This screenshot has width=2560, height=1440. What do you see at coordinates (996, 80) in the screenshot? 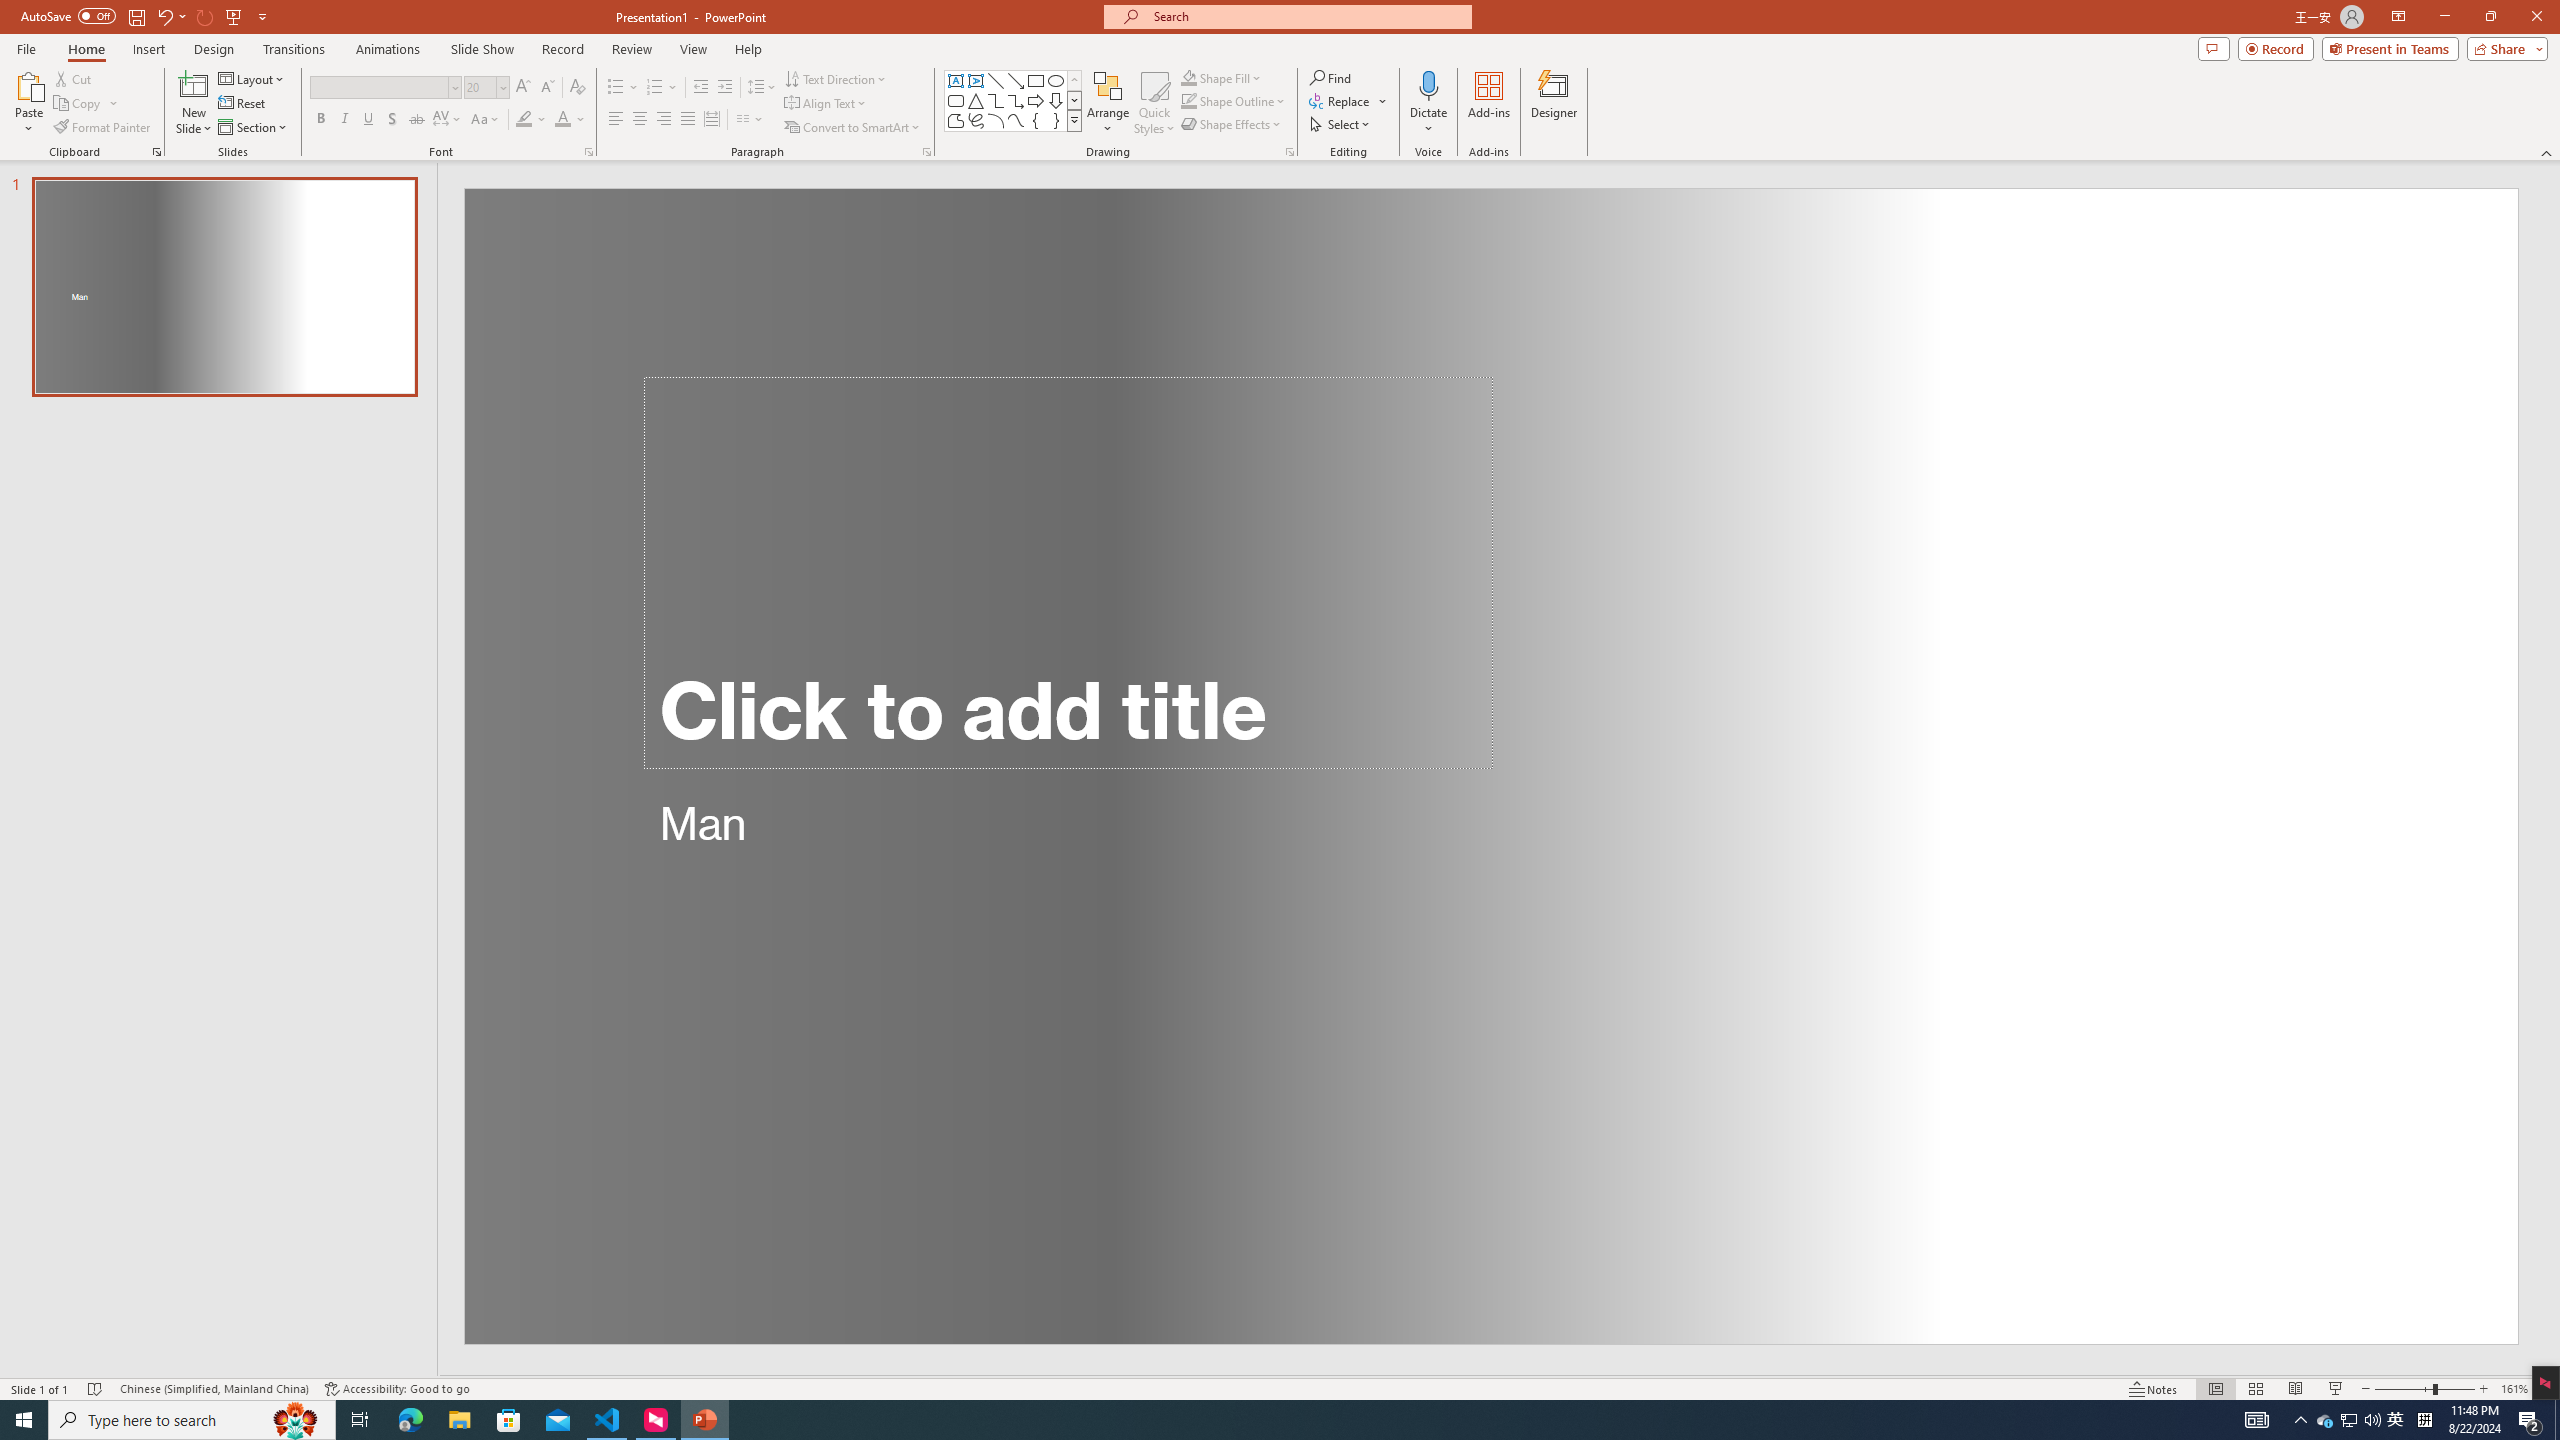
I see `Line` at bounding box center [996, 80].